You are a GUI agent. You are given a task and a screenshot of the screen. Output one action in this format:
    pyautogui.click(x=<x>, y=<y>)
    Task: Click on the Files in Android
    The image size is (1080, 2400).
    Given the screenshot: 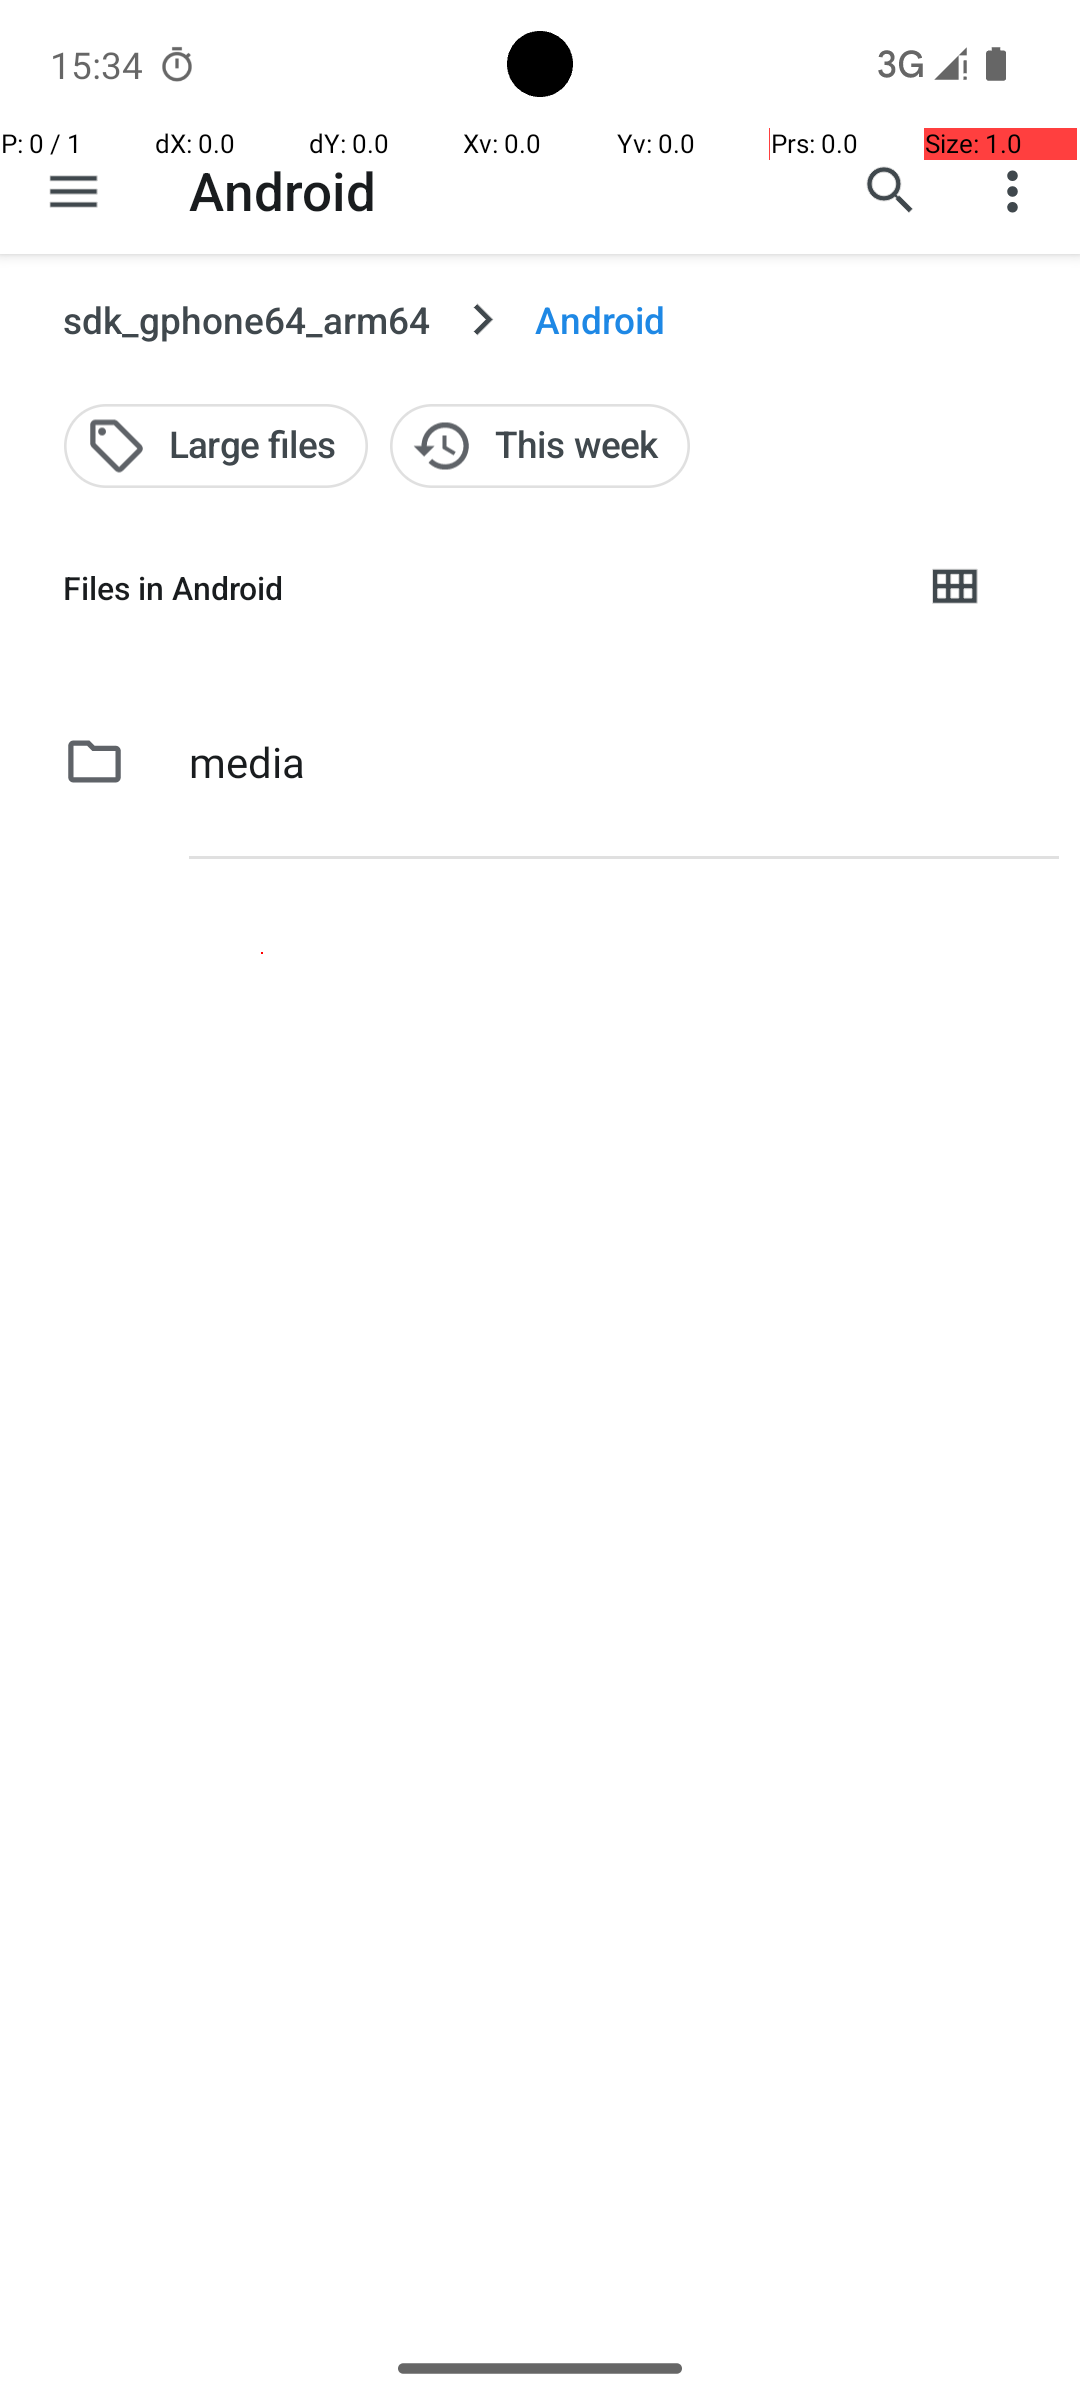 What is the action you would take?
    pyautogui.click(x=476, y=588)
    